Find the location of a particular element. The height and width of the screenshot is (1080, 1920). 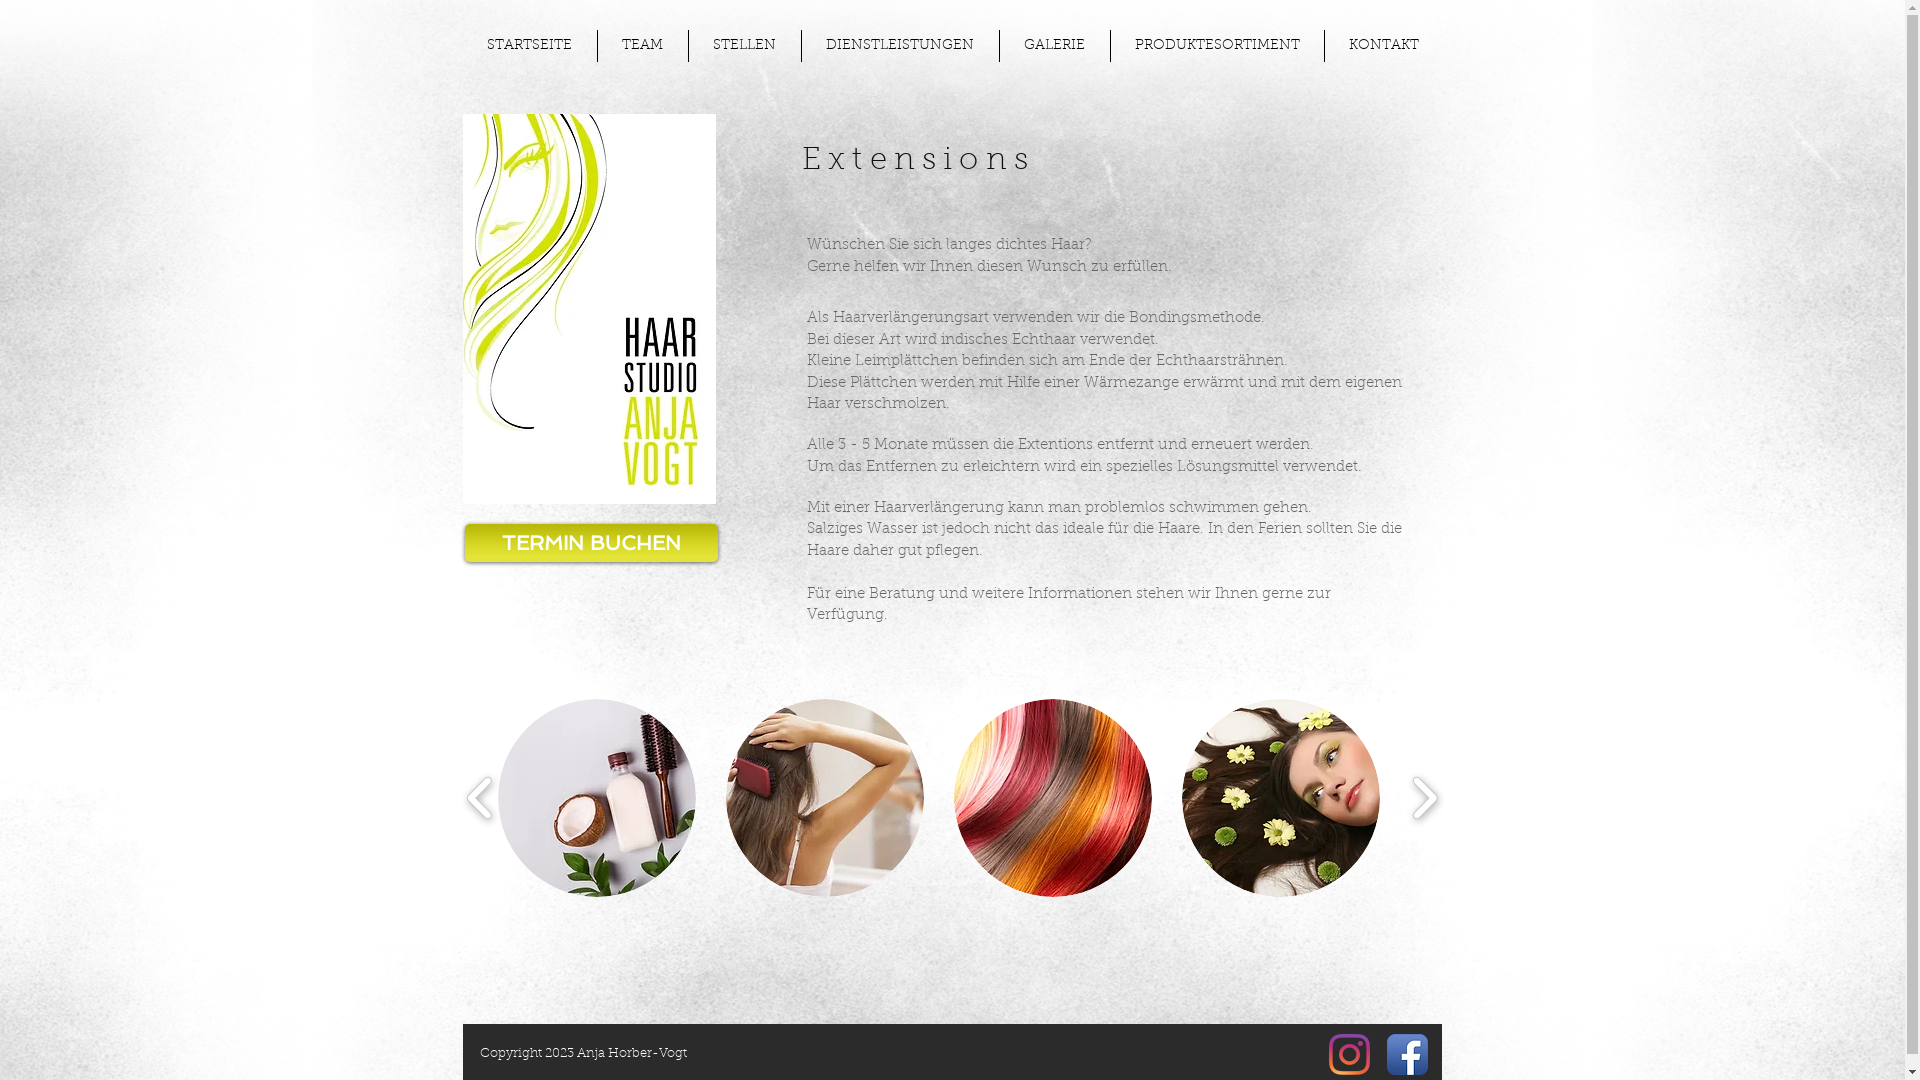

STELLEN is located at coordinates (744, 46).